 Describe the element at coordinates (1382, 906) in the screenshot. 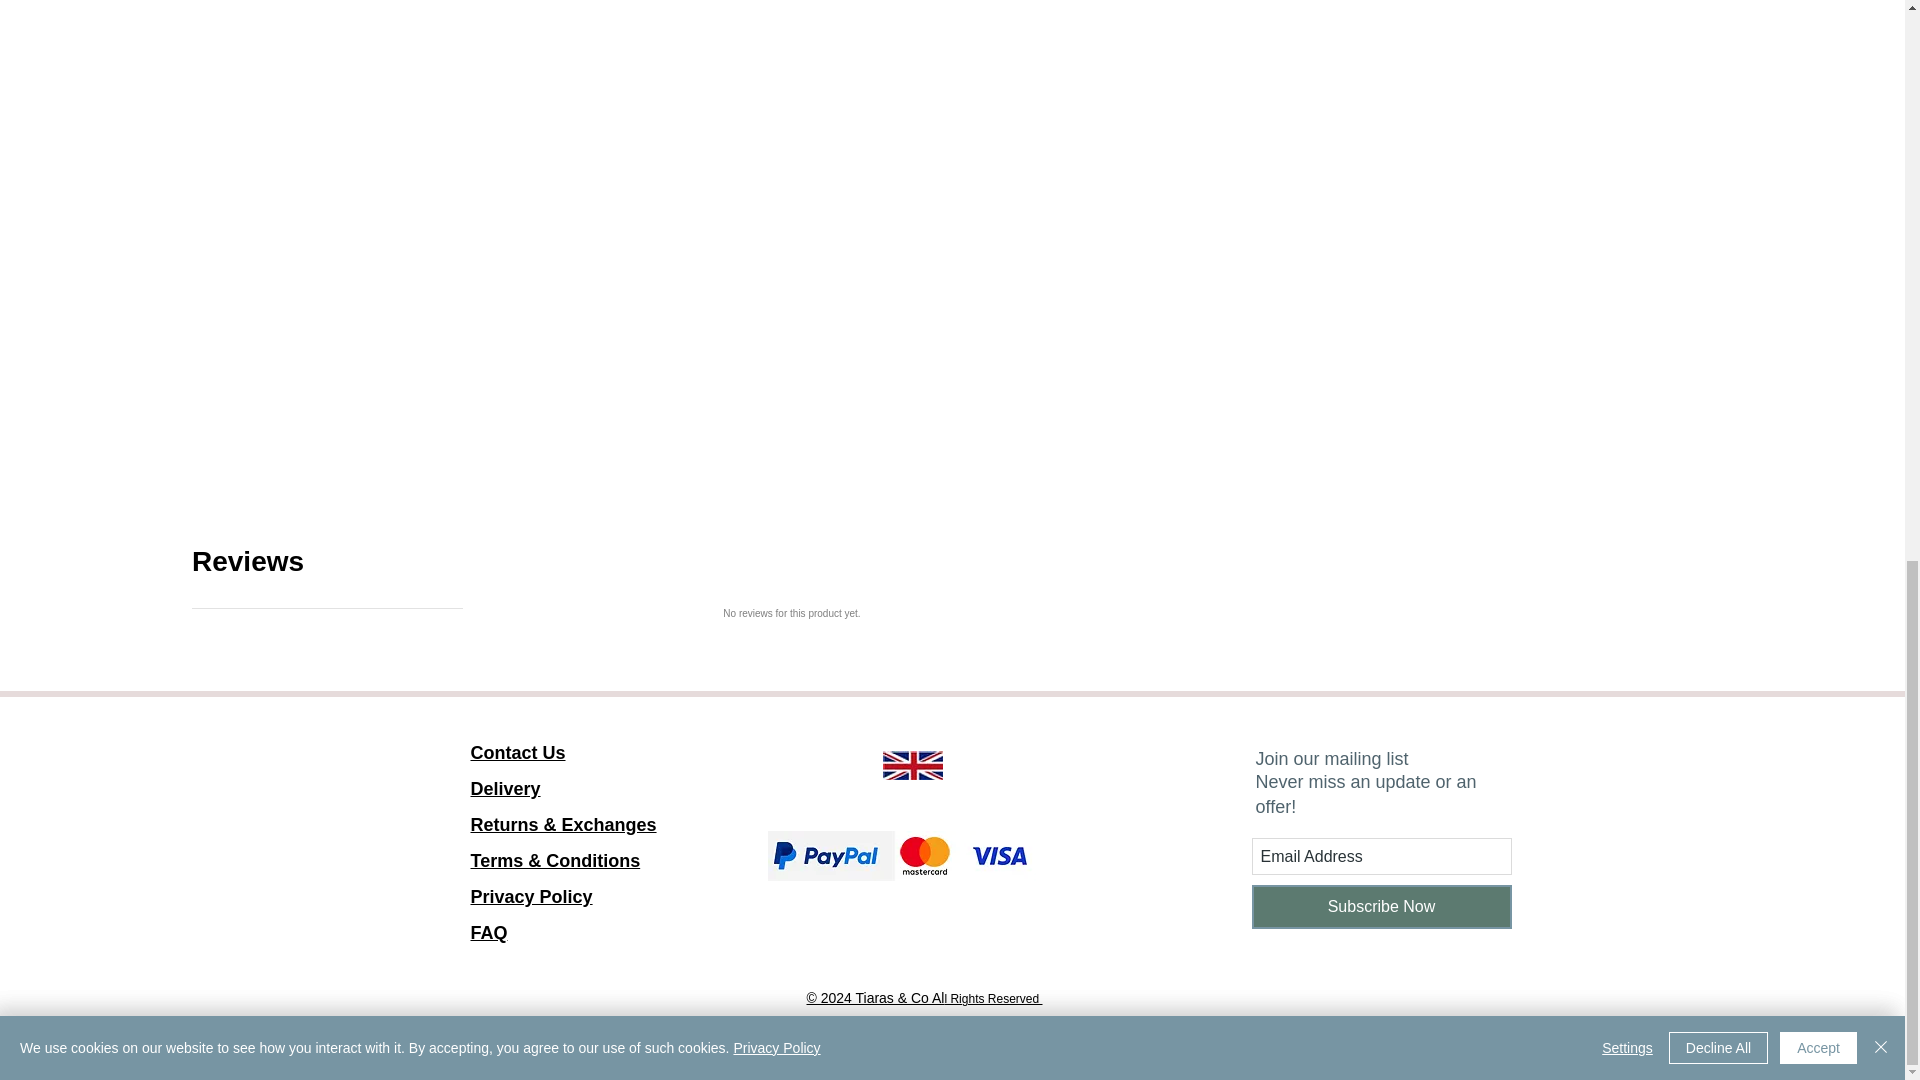

I see `Subscribe Now` at that location.